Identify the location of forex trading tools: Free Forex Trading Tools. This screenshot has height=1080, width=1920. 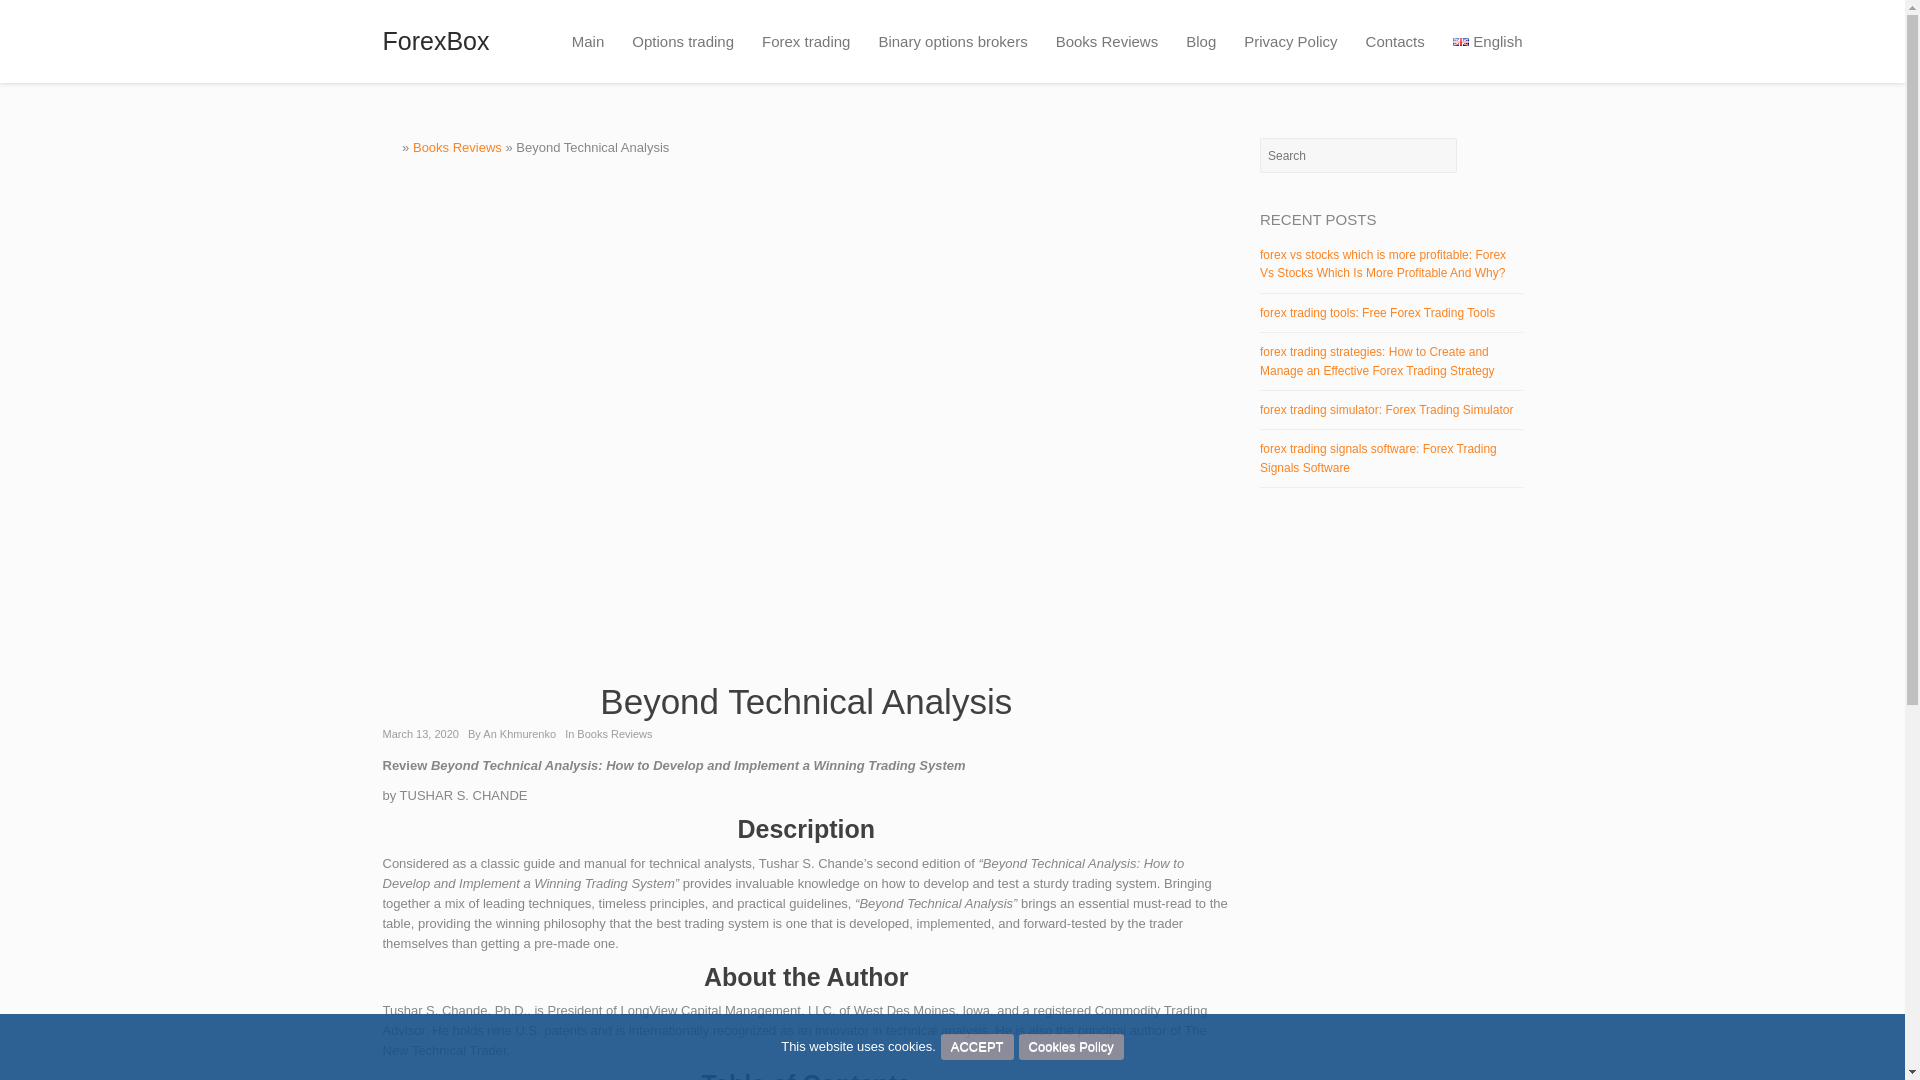
(1377, 312).